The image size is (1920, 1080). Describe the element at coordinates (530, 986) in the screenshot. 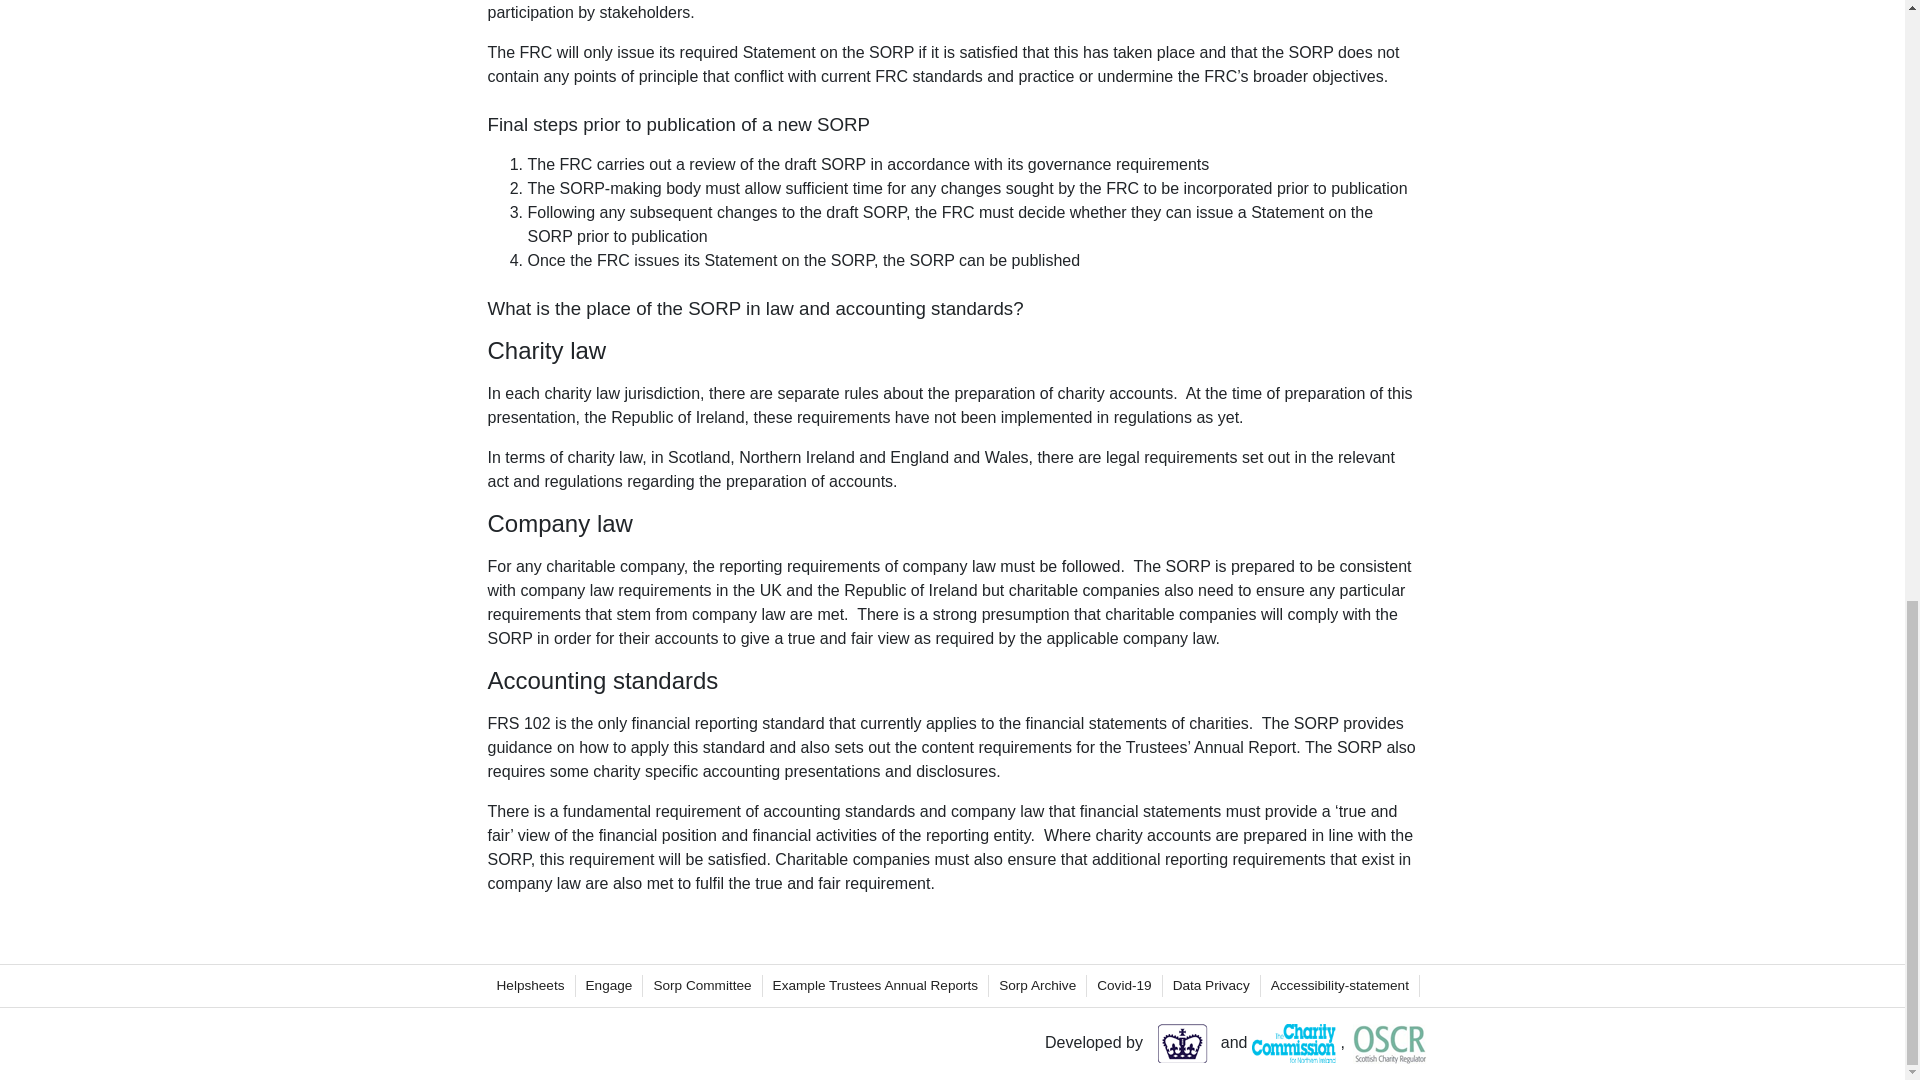

I see `Helpsheets` at that location.